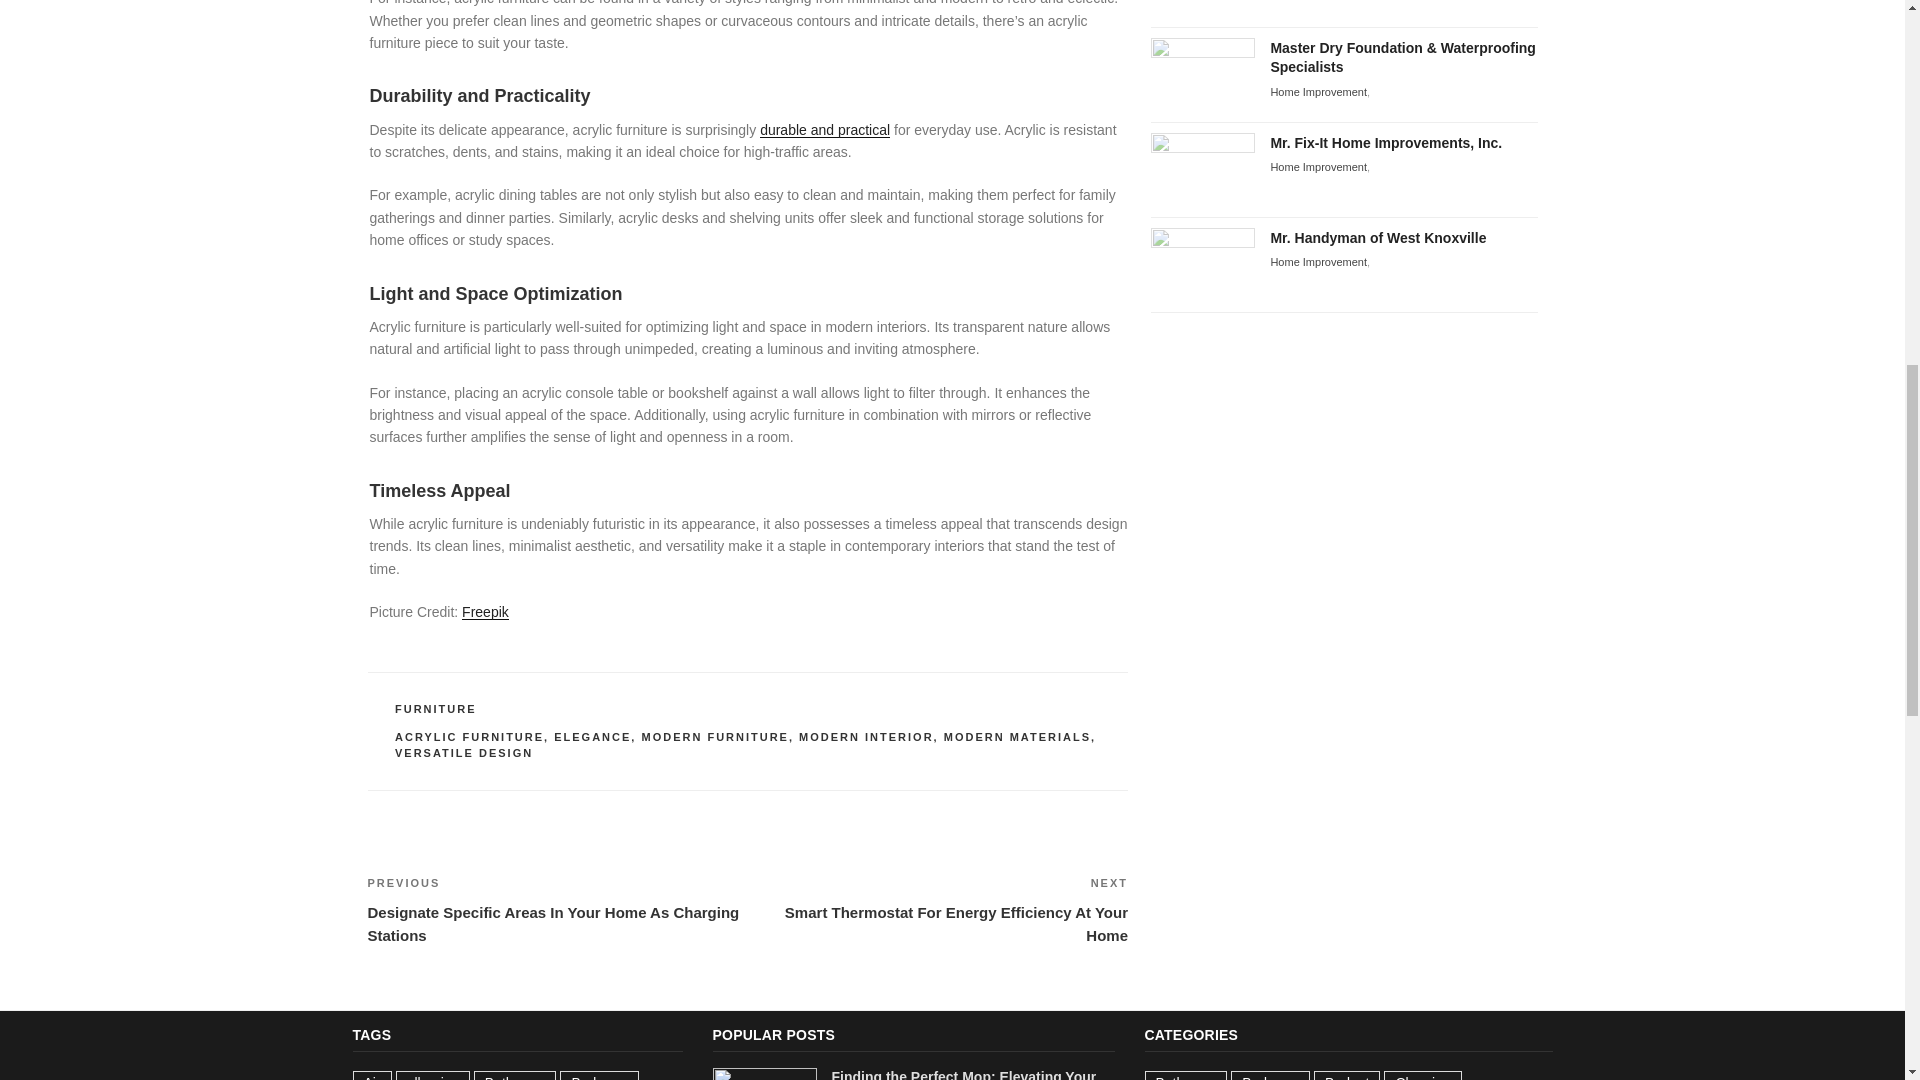 The width and height of the screenshot is (1920, 1080). Describe the element at coordinates (715, 737) in the screenshot. I see `MODERN FURNITURE` at that location.